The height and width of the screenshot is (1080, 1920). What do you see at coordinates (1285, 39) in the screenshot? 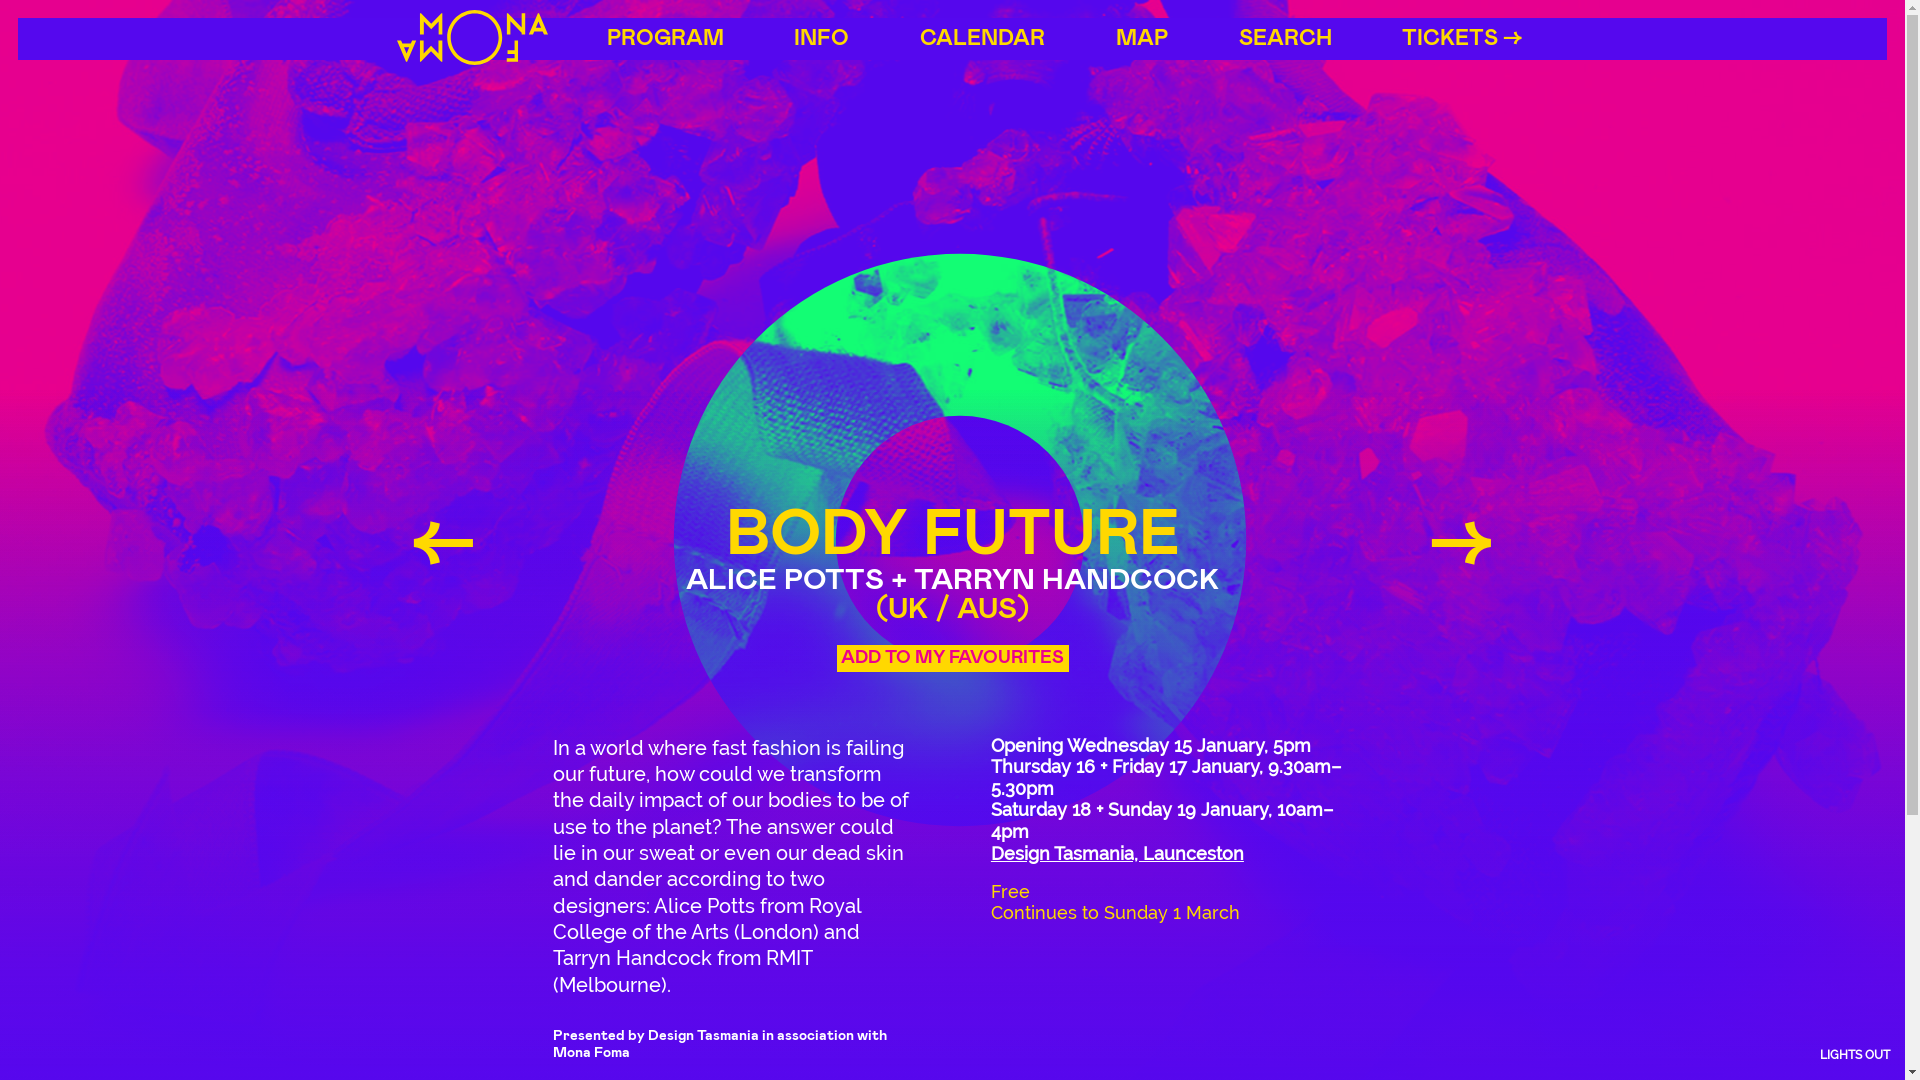
I see `SEARCH` at bounding box center [1285, 39].